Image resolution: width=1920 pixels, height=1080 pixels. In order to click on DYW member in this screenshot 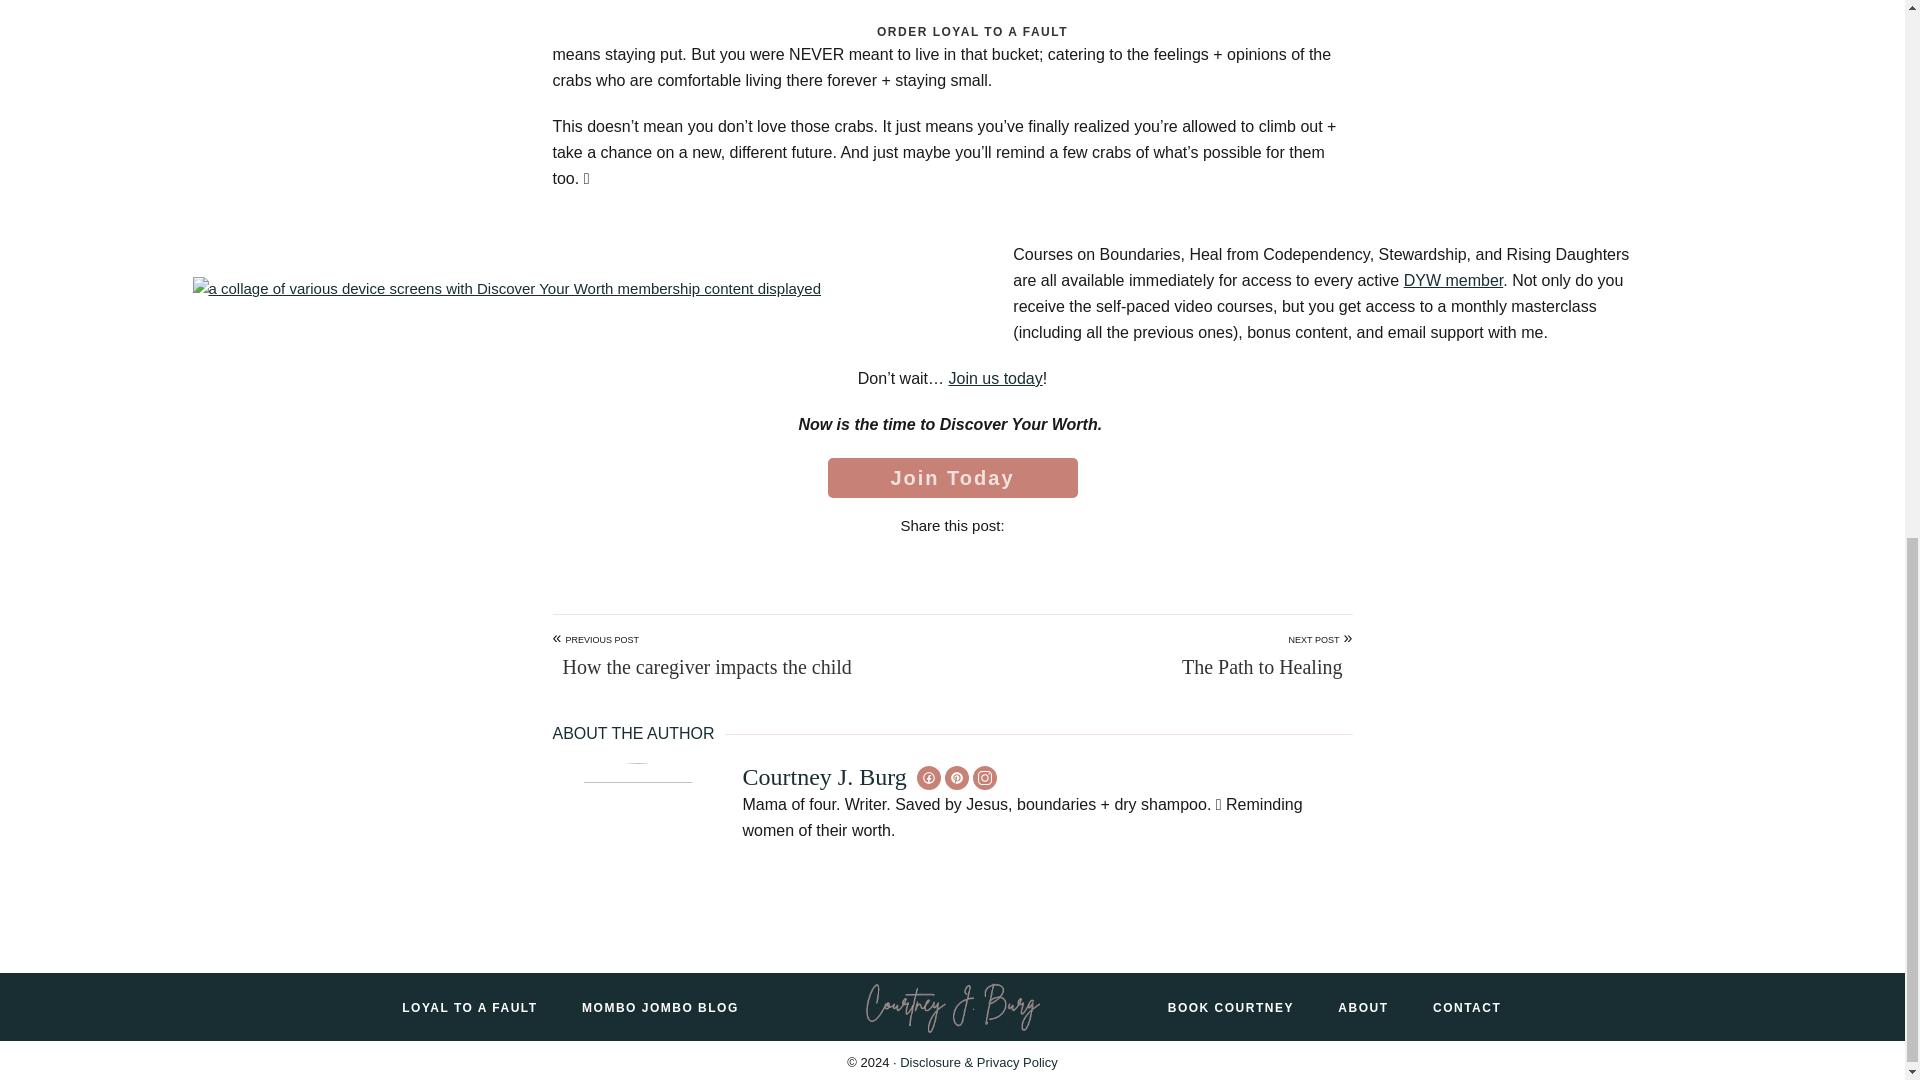, I will do `click(1453, 280)`.